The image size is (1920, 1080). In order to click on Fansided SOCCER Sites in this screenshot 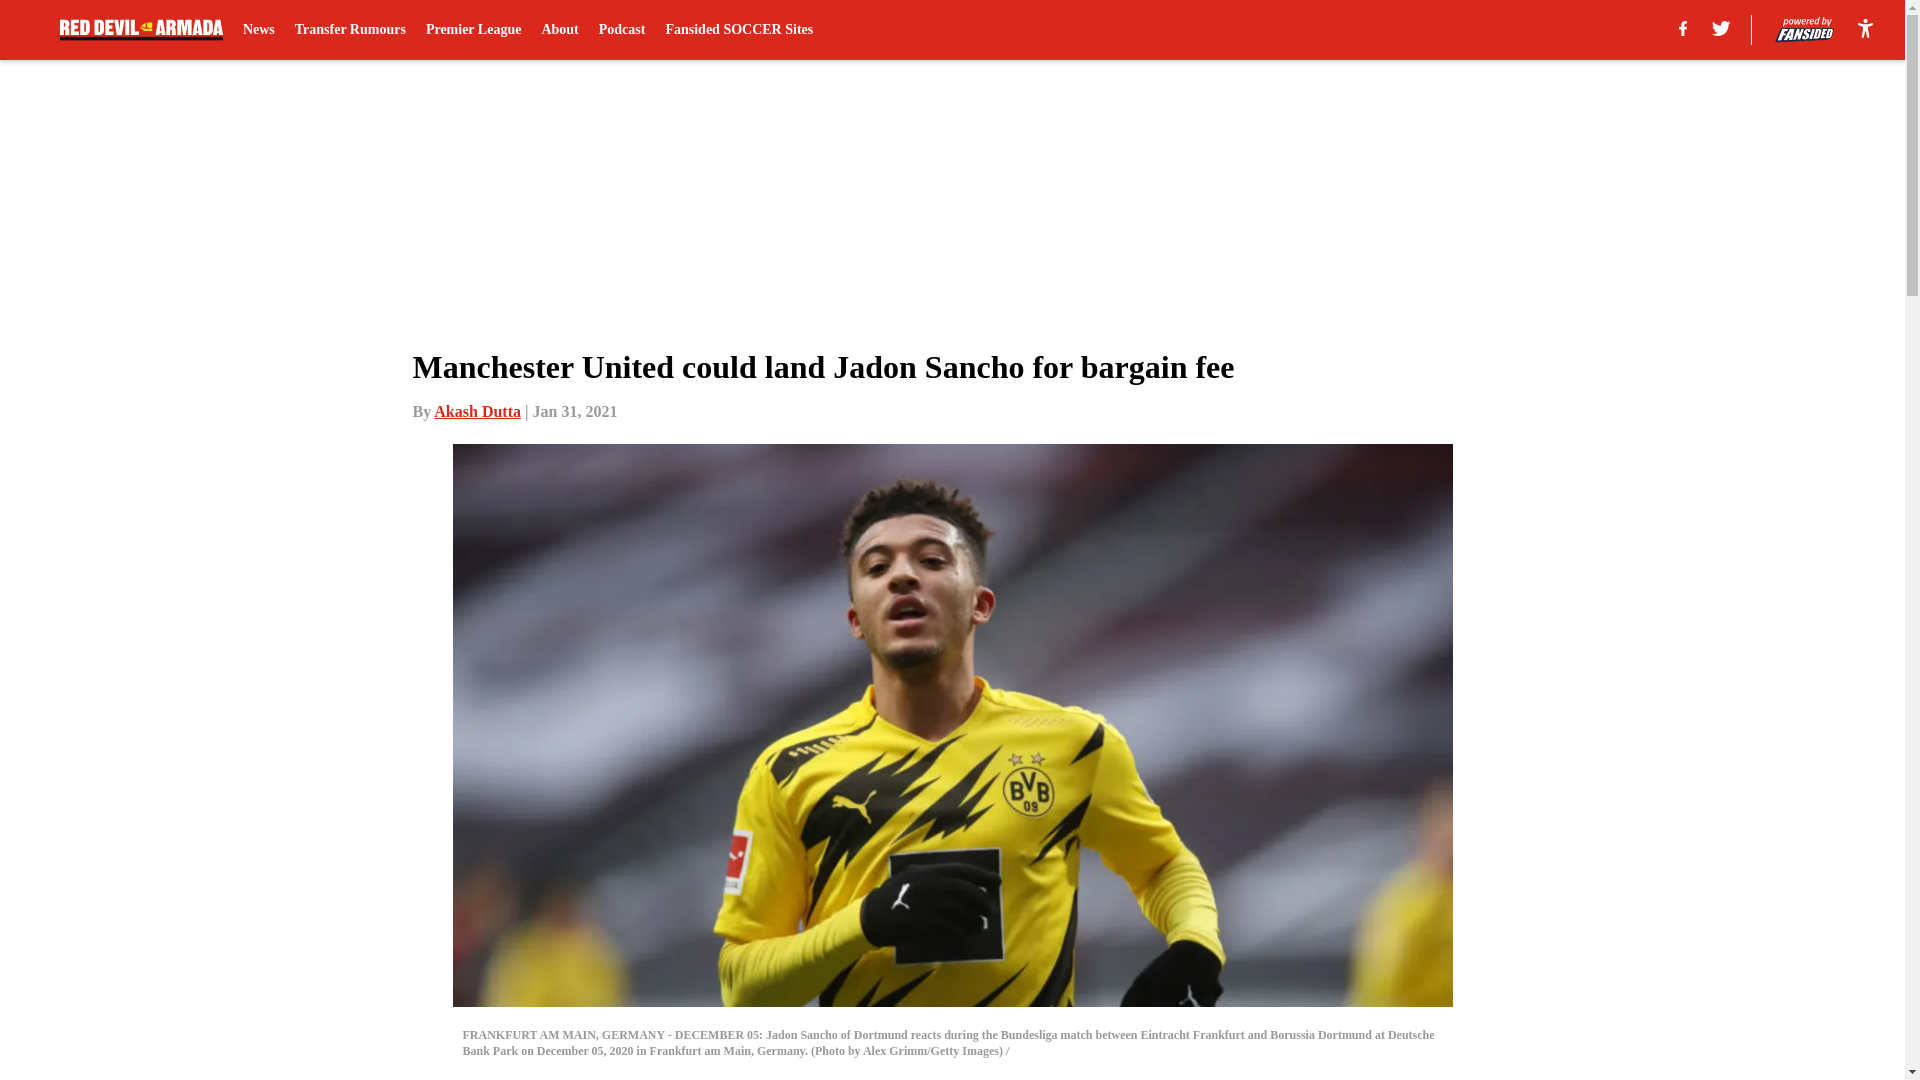, I will do `click(738, 30)`.